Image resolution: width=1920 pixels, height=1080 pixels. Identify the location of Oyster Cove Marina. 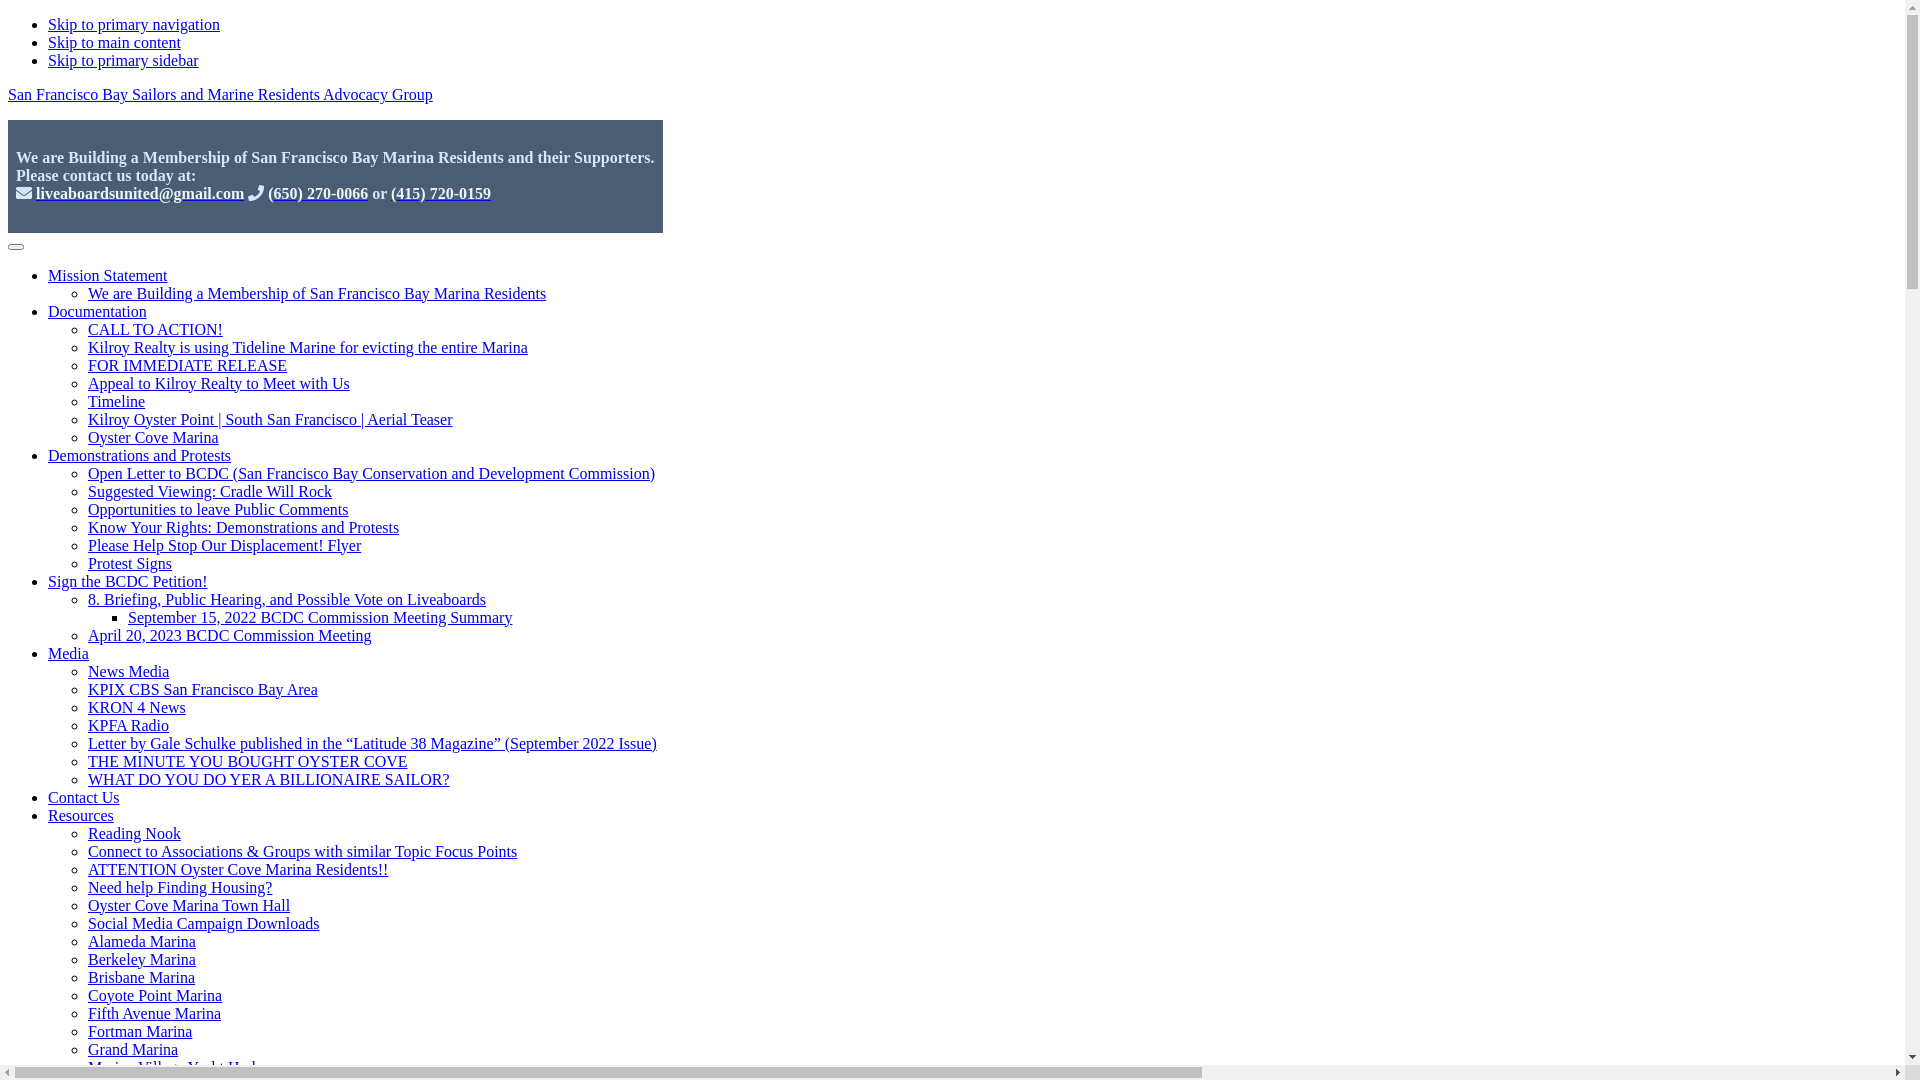
(154, 438).